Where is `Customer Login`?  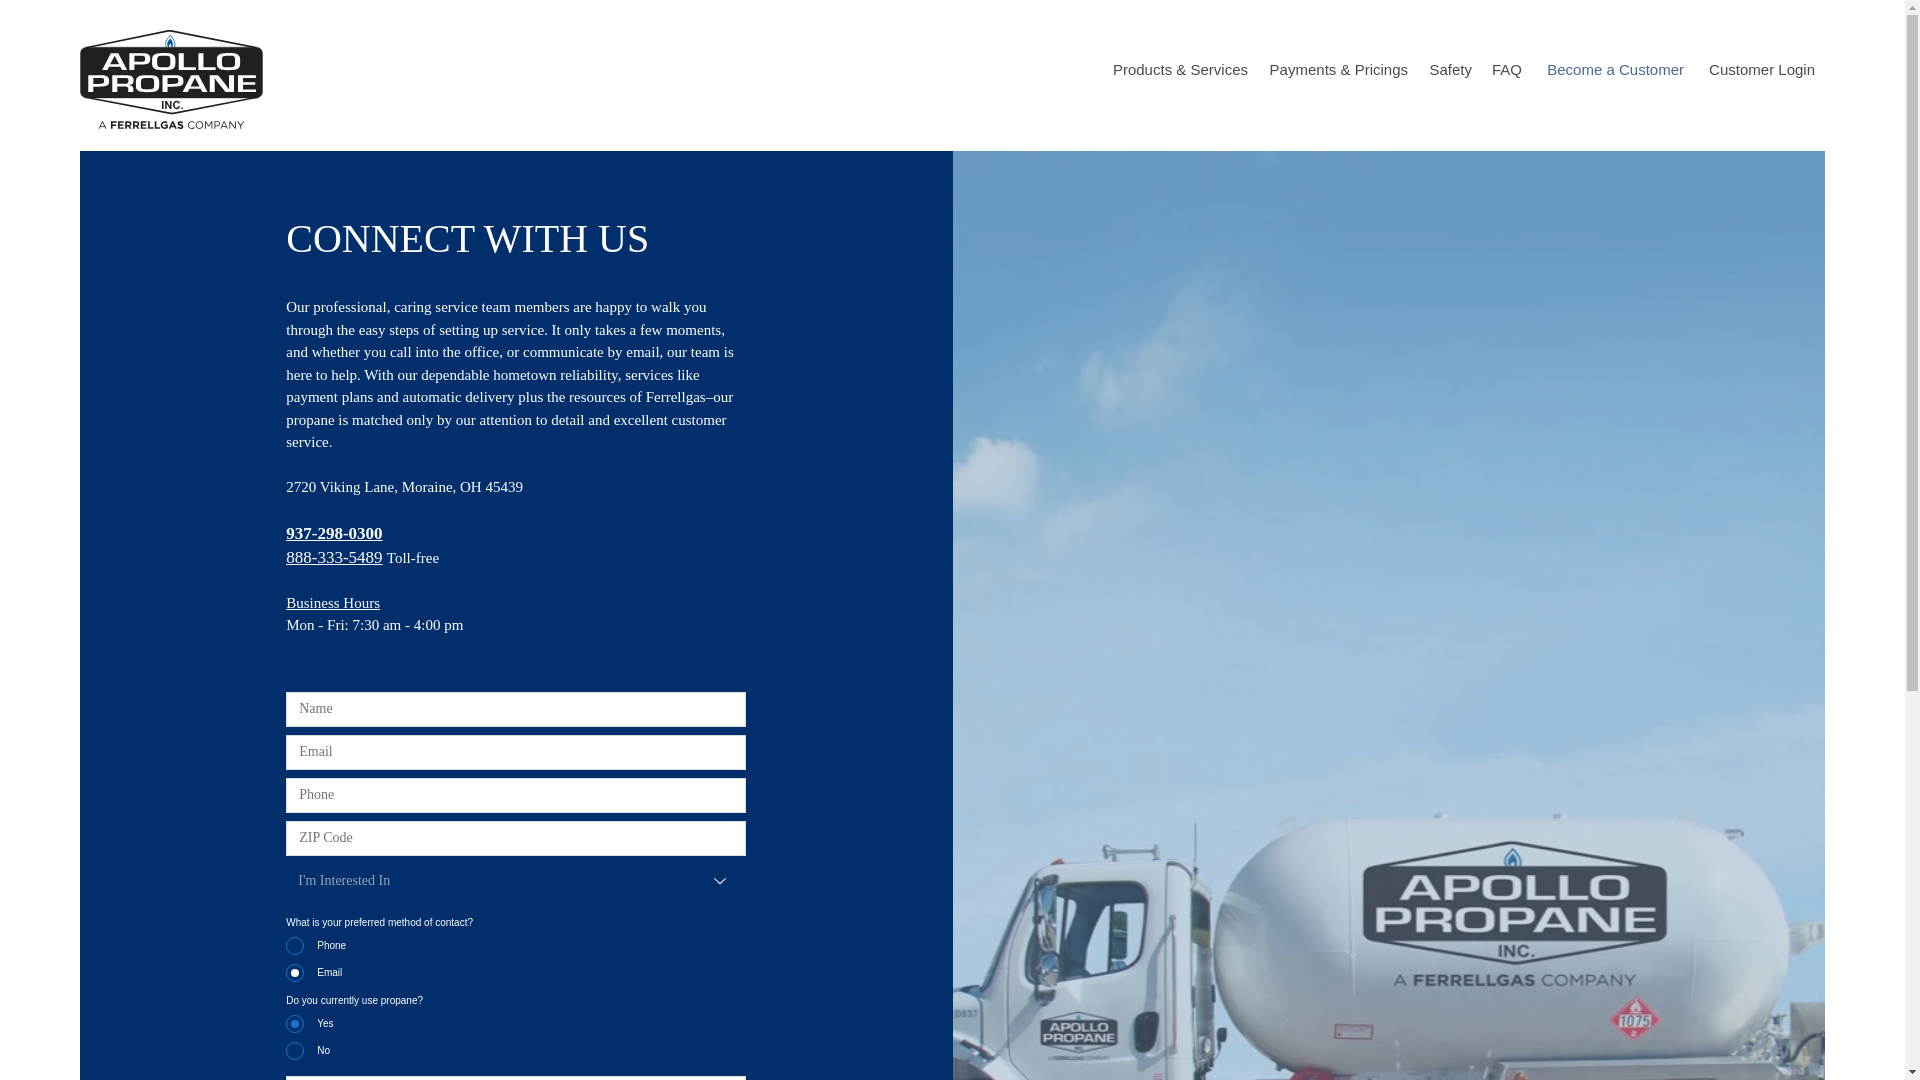
Customer Login is located at coordinates (1759, 70).